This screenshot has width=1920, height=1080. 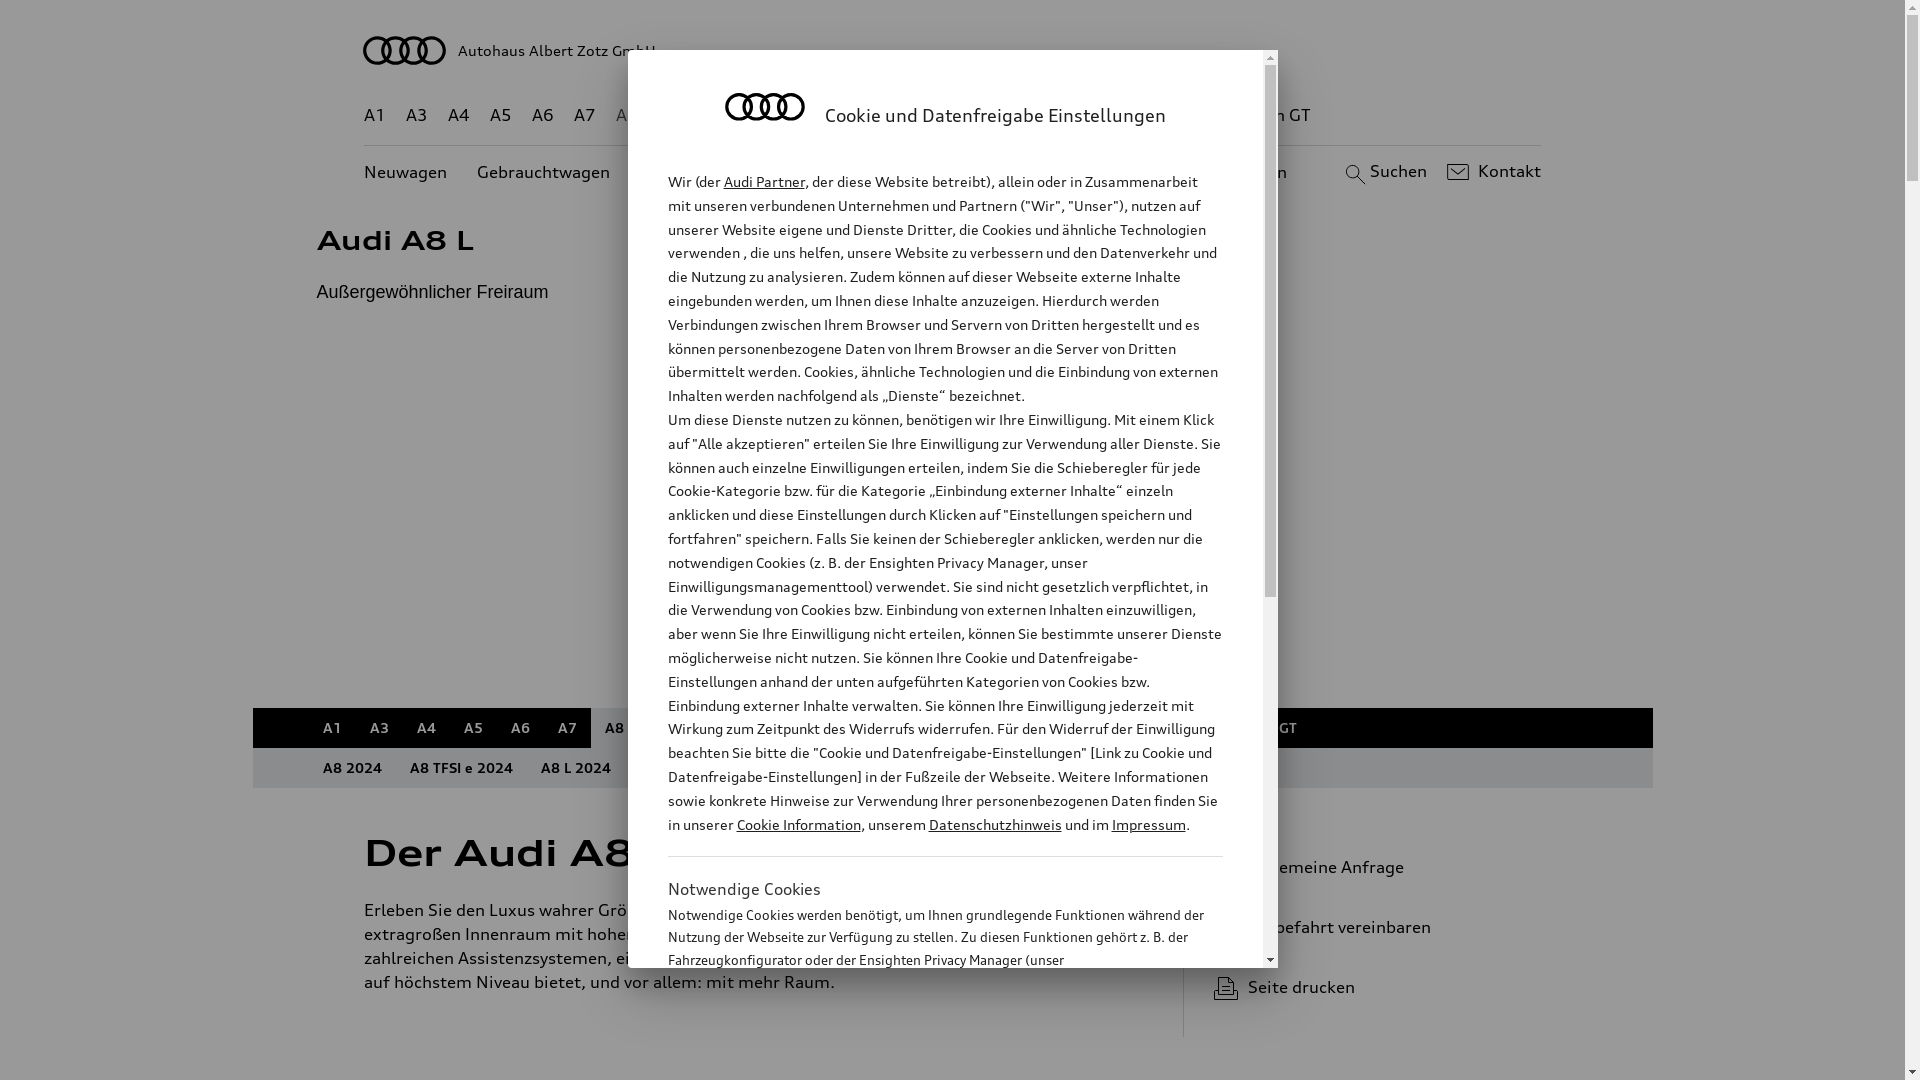 What do you see at coordinates (852, 116) in the screenshot?
I see `Q5` at bounding box center [852, 116].